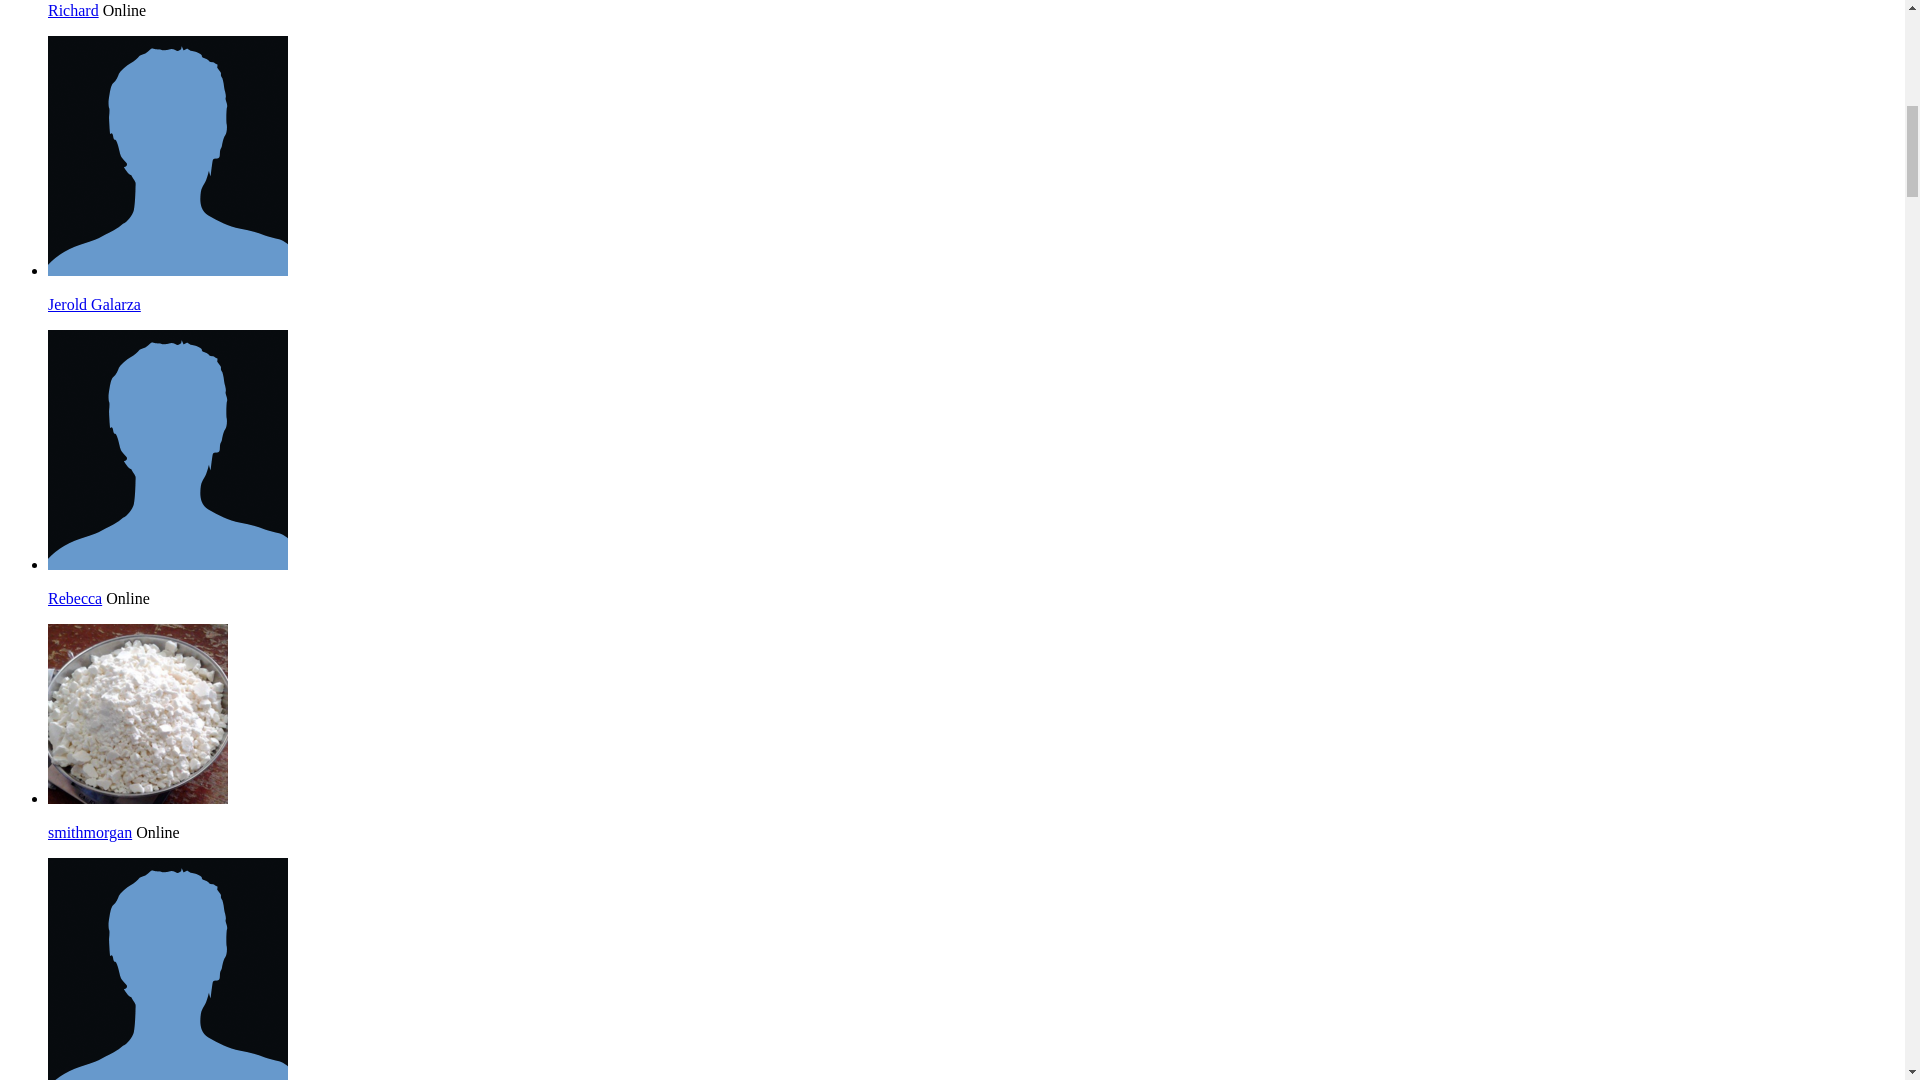 The width and height of the screenshot is (1920, 1080). Describe the element at coordinates (168, 270) in the screenshot. I see `Jerold Galarza` at that location.